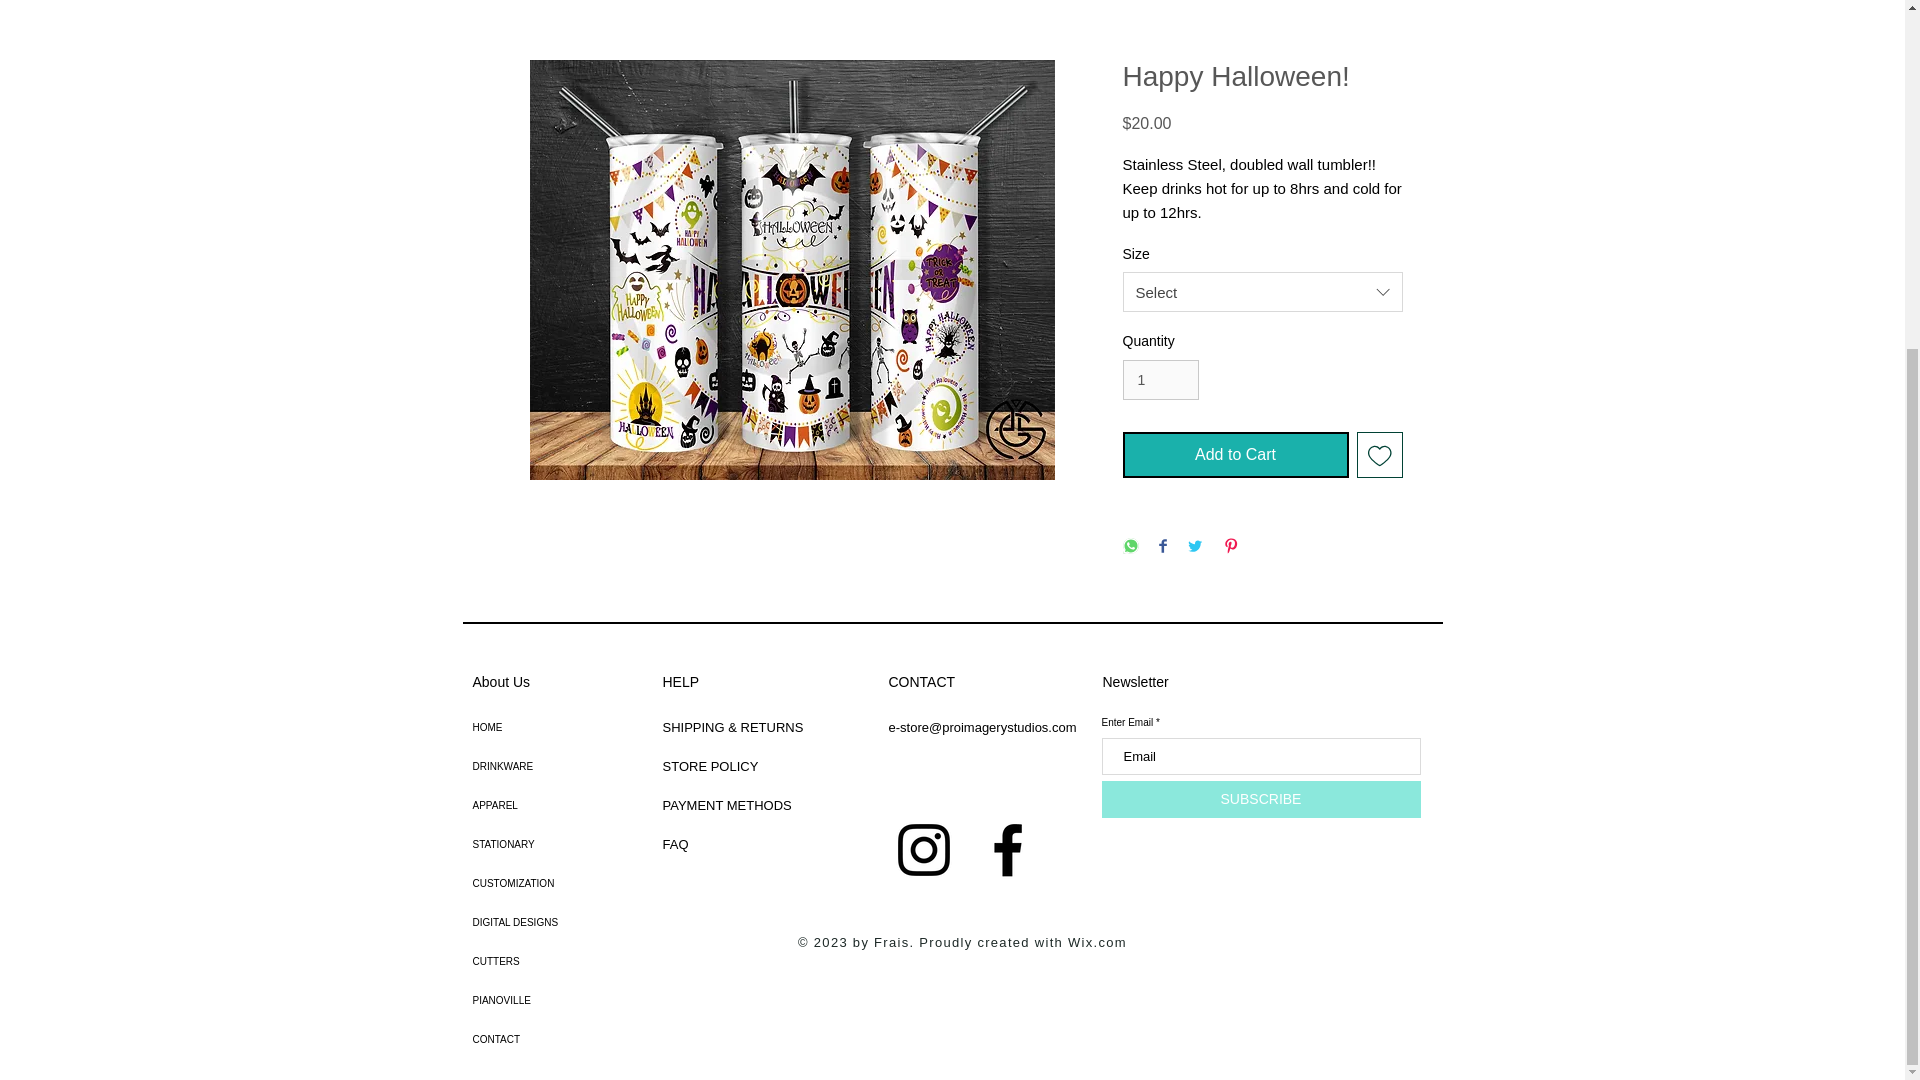  Describe the element at coordinates (1234, 455) in the screenshot. I see `Add to Cart` at that location.